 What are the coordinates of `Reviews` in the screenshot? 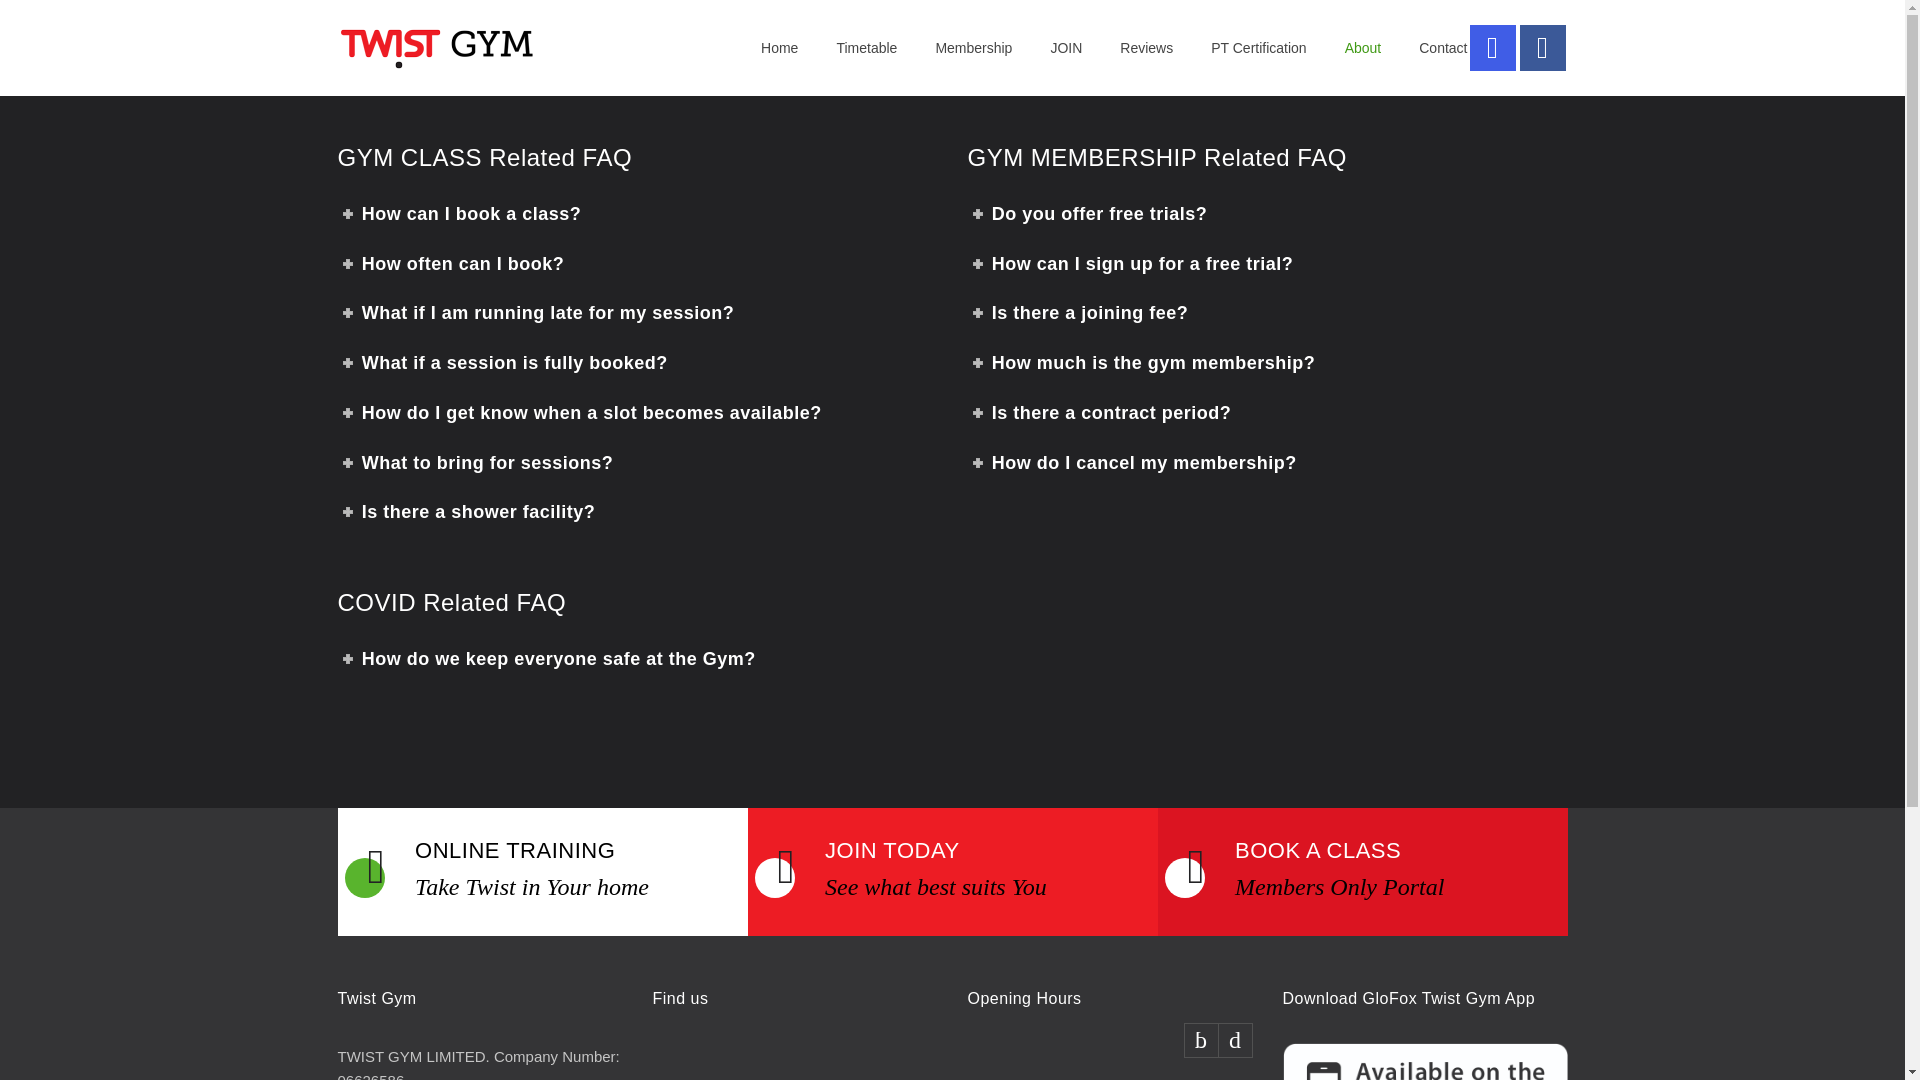 It's located at (1128, 48).